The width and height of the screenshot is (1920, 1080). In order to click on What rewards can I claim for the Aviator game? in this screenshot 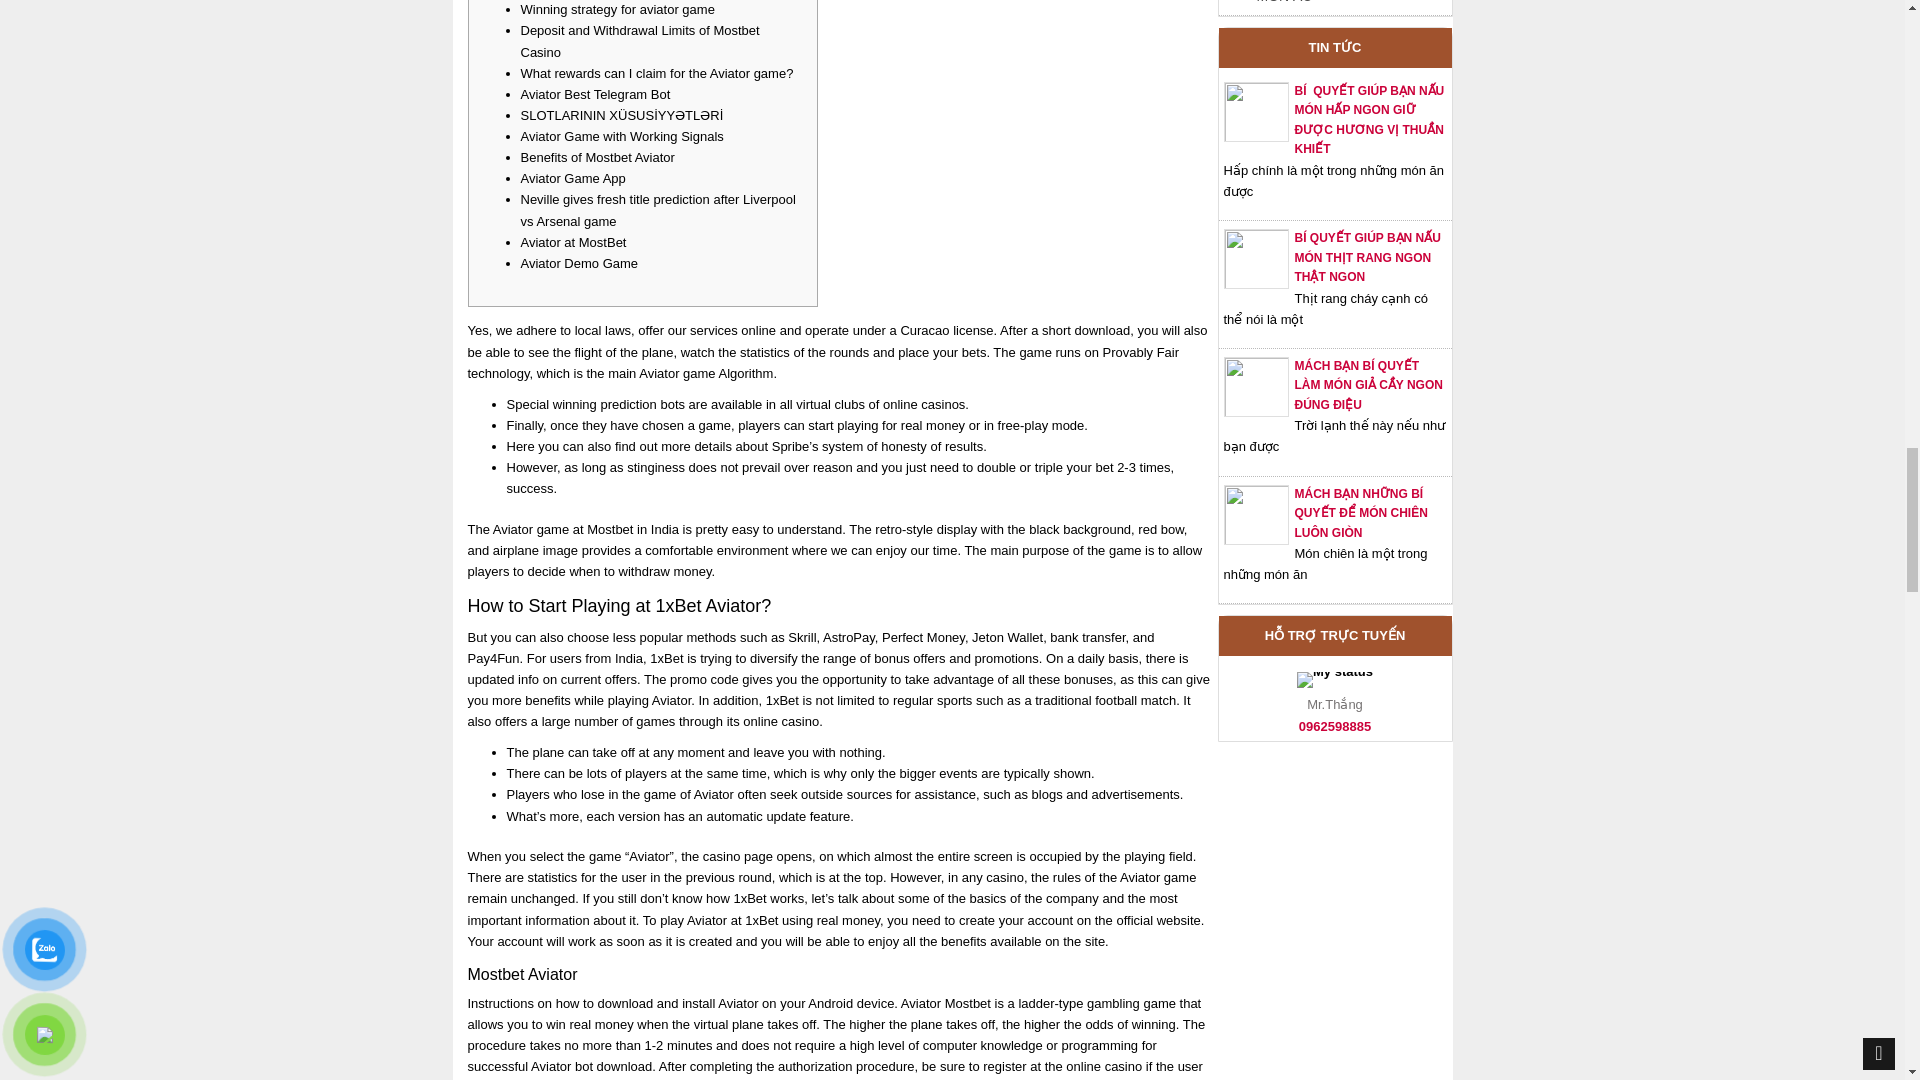, I will do `click(656, 73)`.